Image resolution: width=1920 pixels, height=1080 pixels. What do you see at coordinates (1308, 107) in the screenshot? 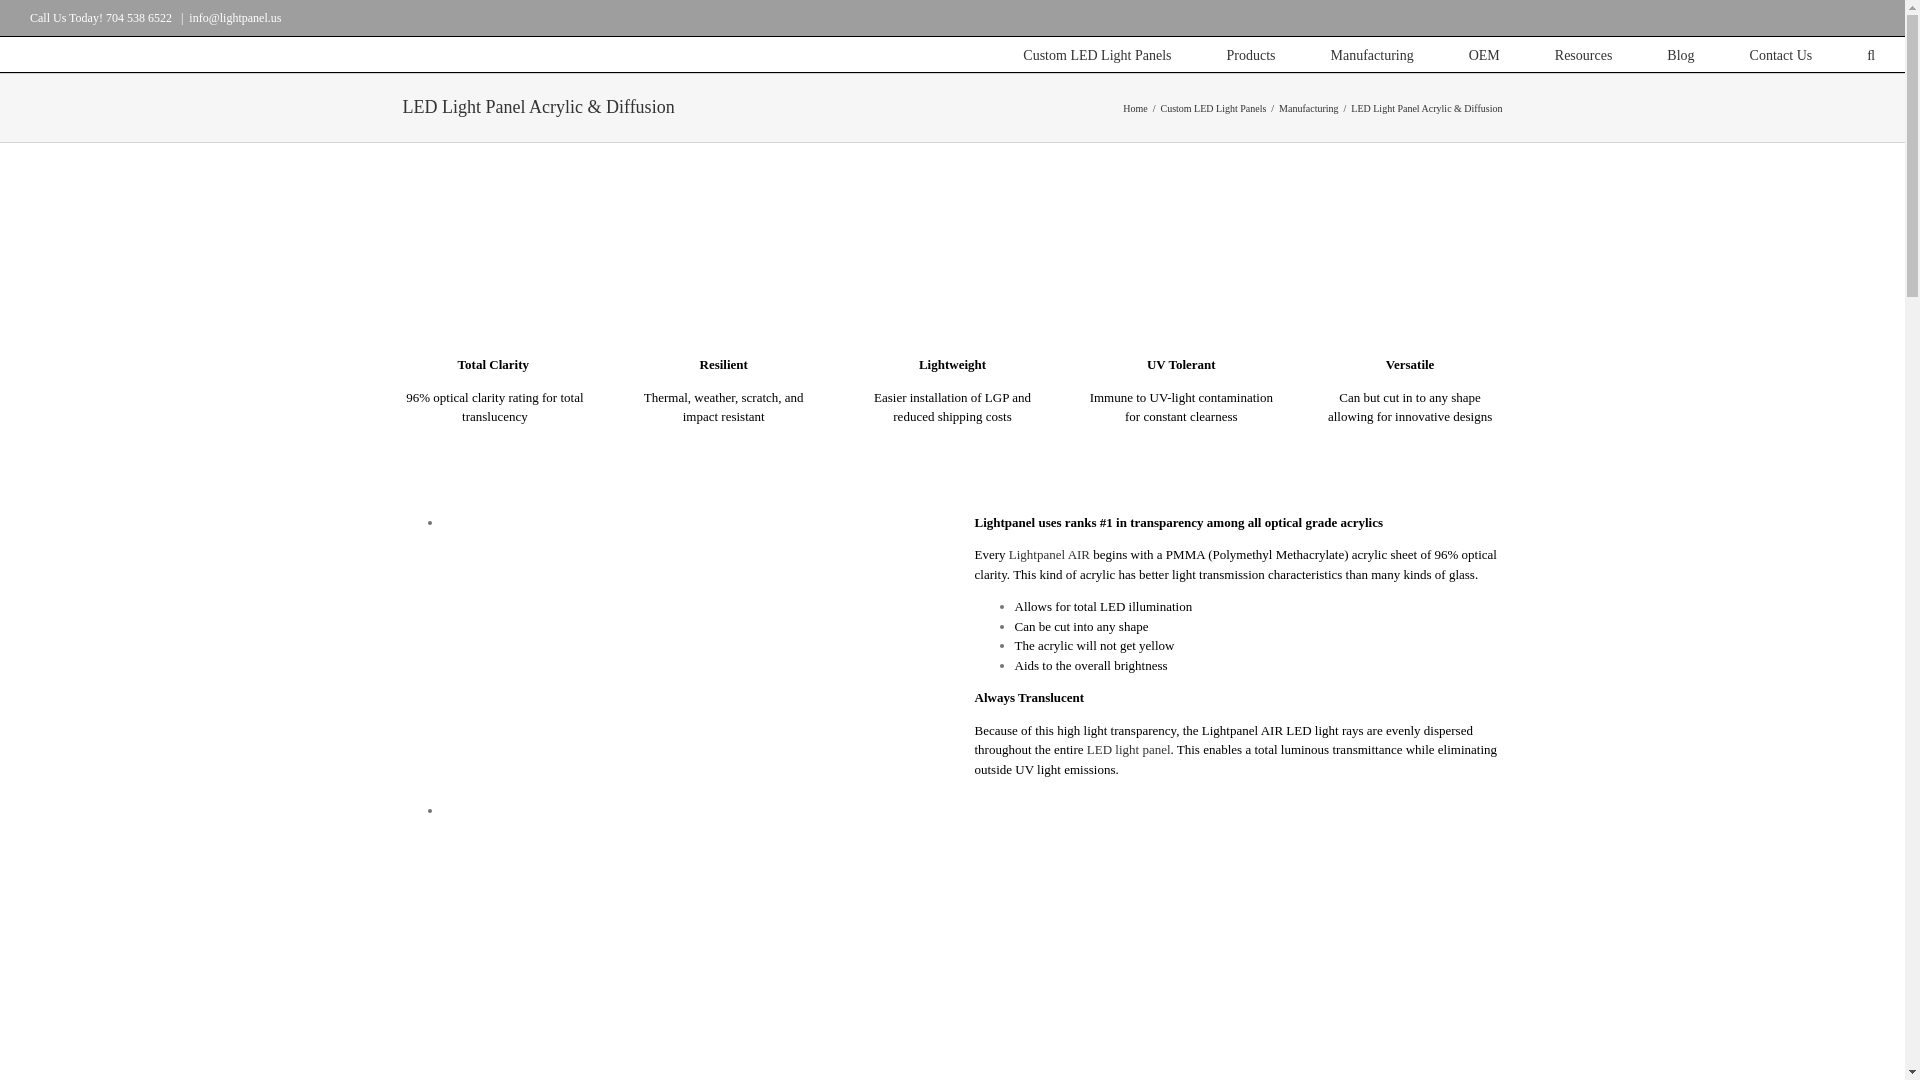
I see `Manufacturing` at bounding box center [1308, 107].